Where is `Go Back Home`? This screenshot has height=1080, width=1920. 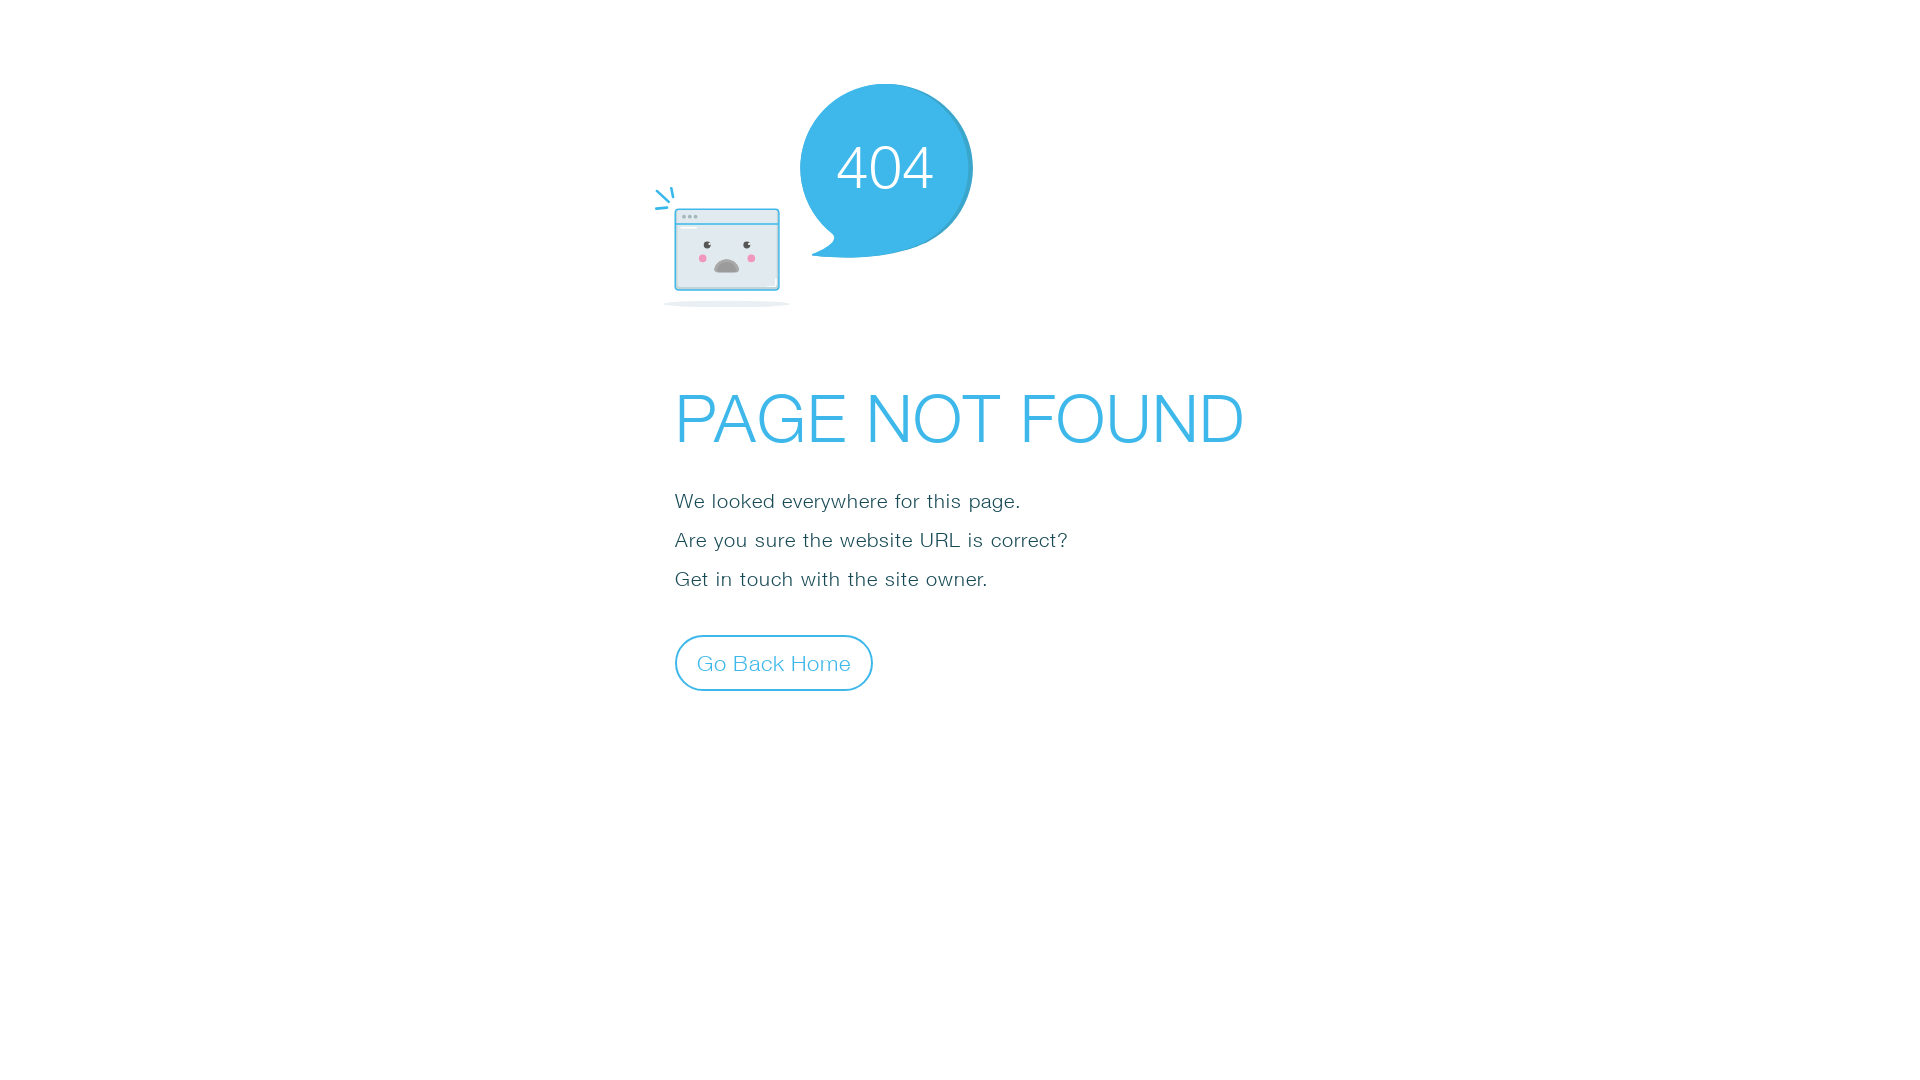
Go Back Home is located at coordinates (774, 662).